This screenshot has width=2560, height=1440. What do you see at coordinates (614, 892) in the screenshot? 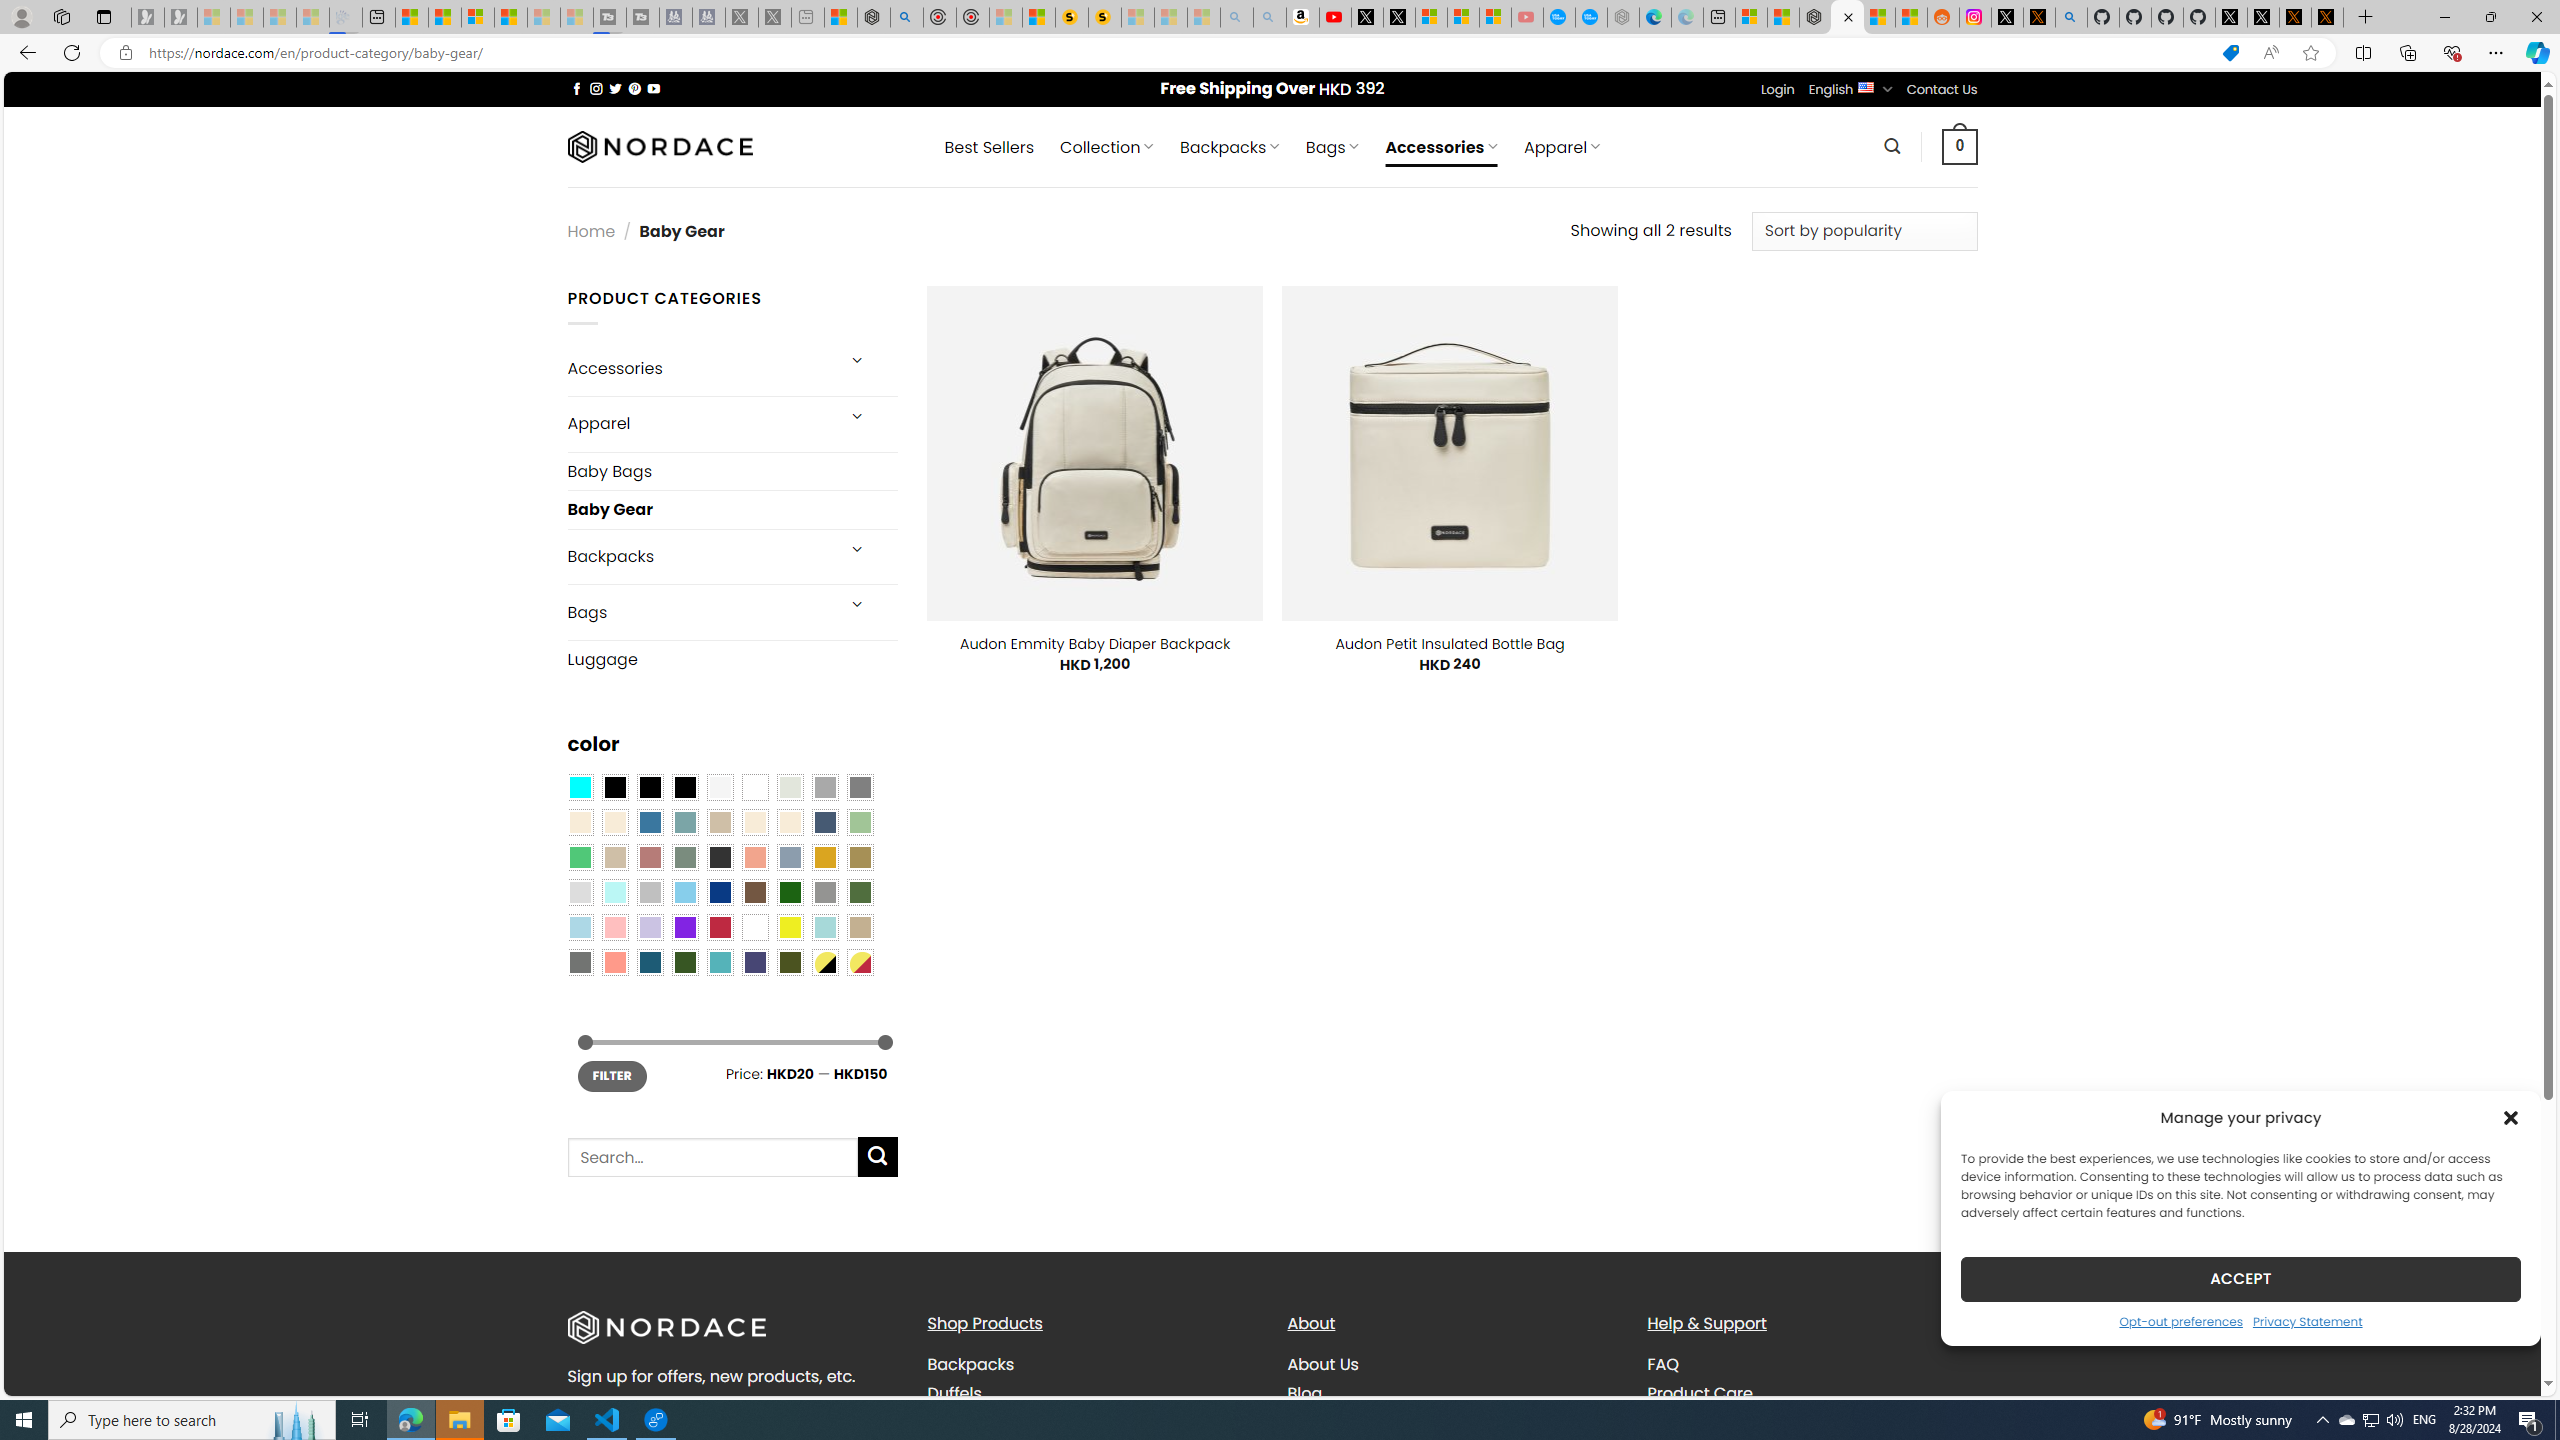
I see `Mint` at bounding box center [614, 892].